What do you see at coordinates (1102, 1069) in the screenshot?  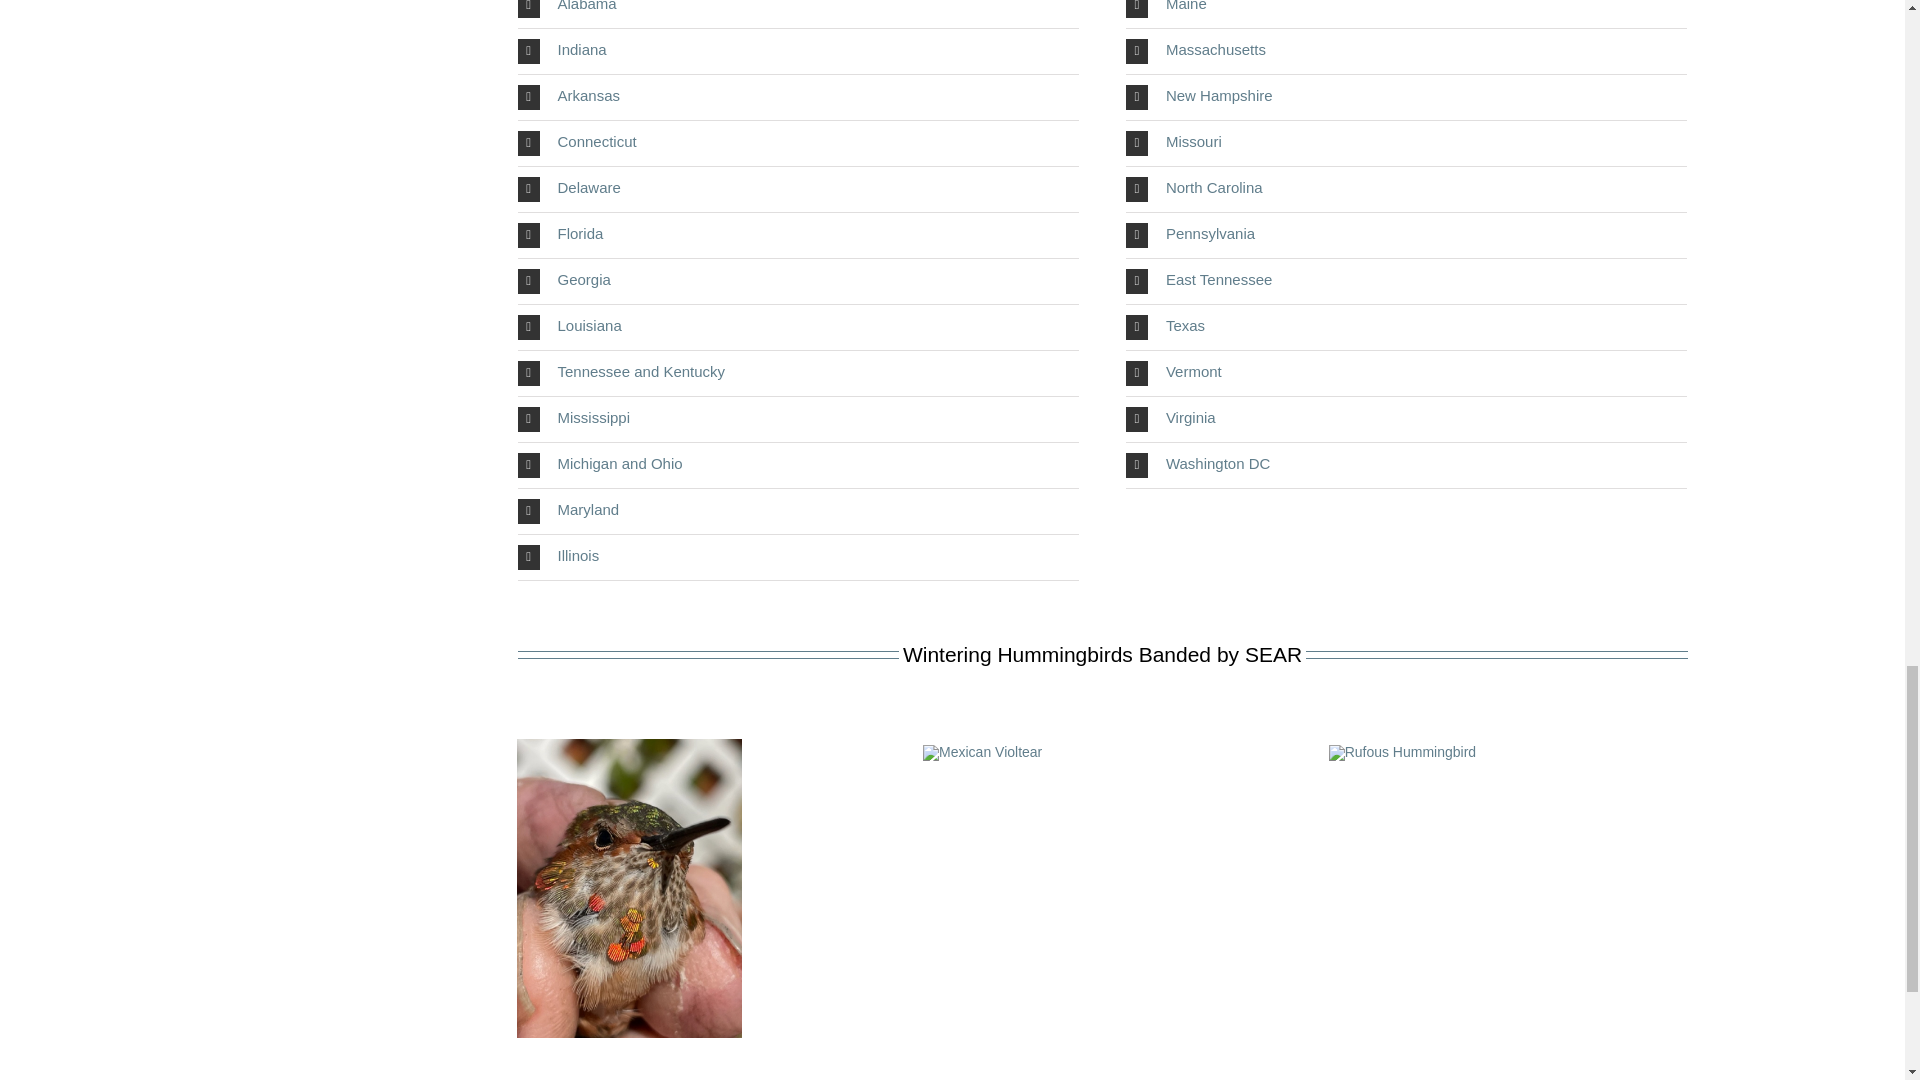 I see `Hummingbird Banding Images` at bounding box center [1102, 1069].